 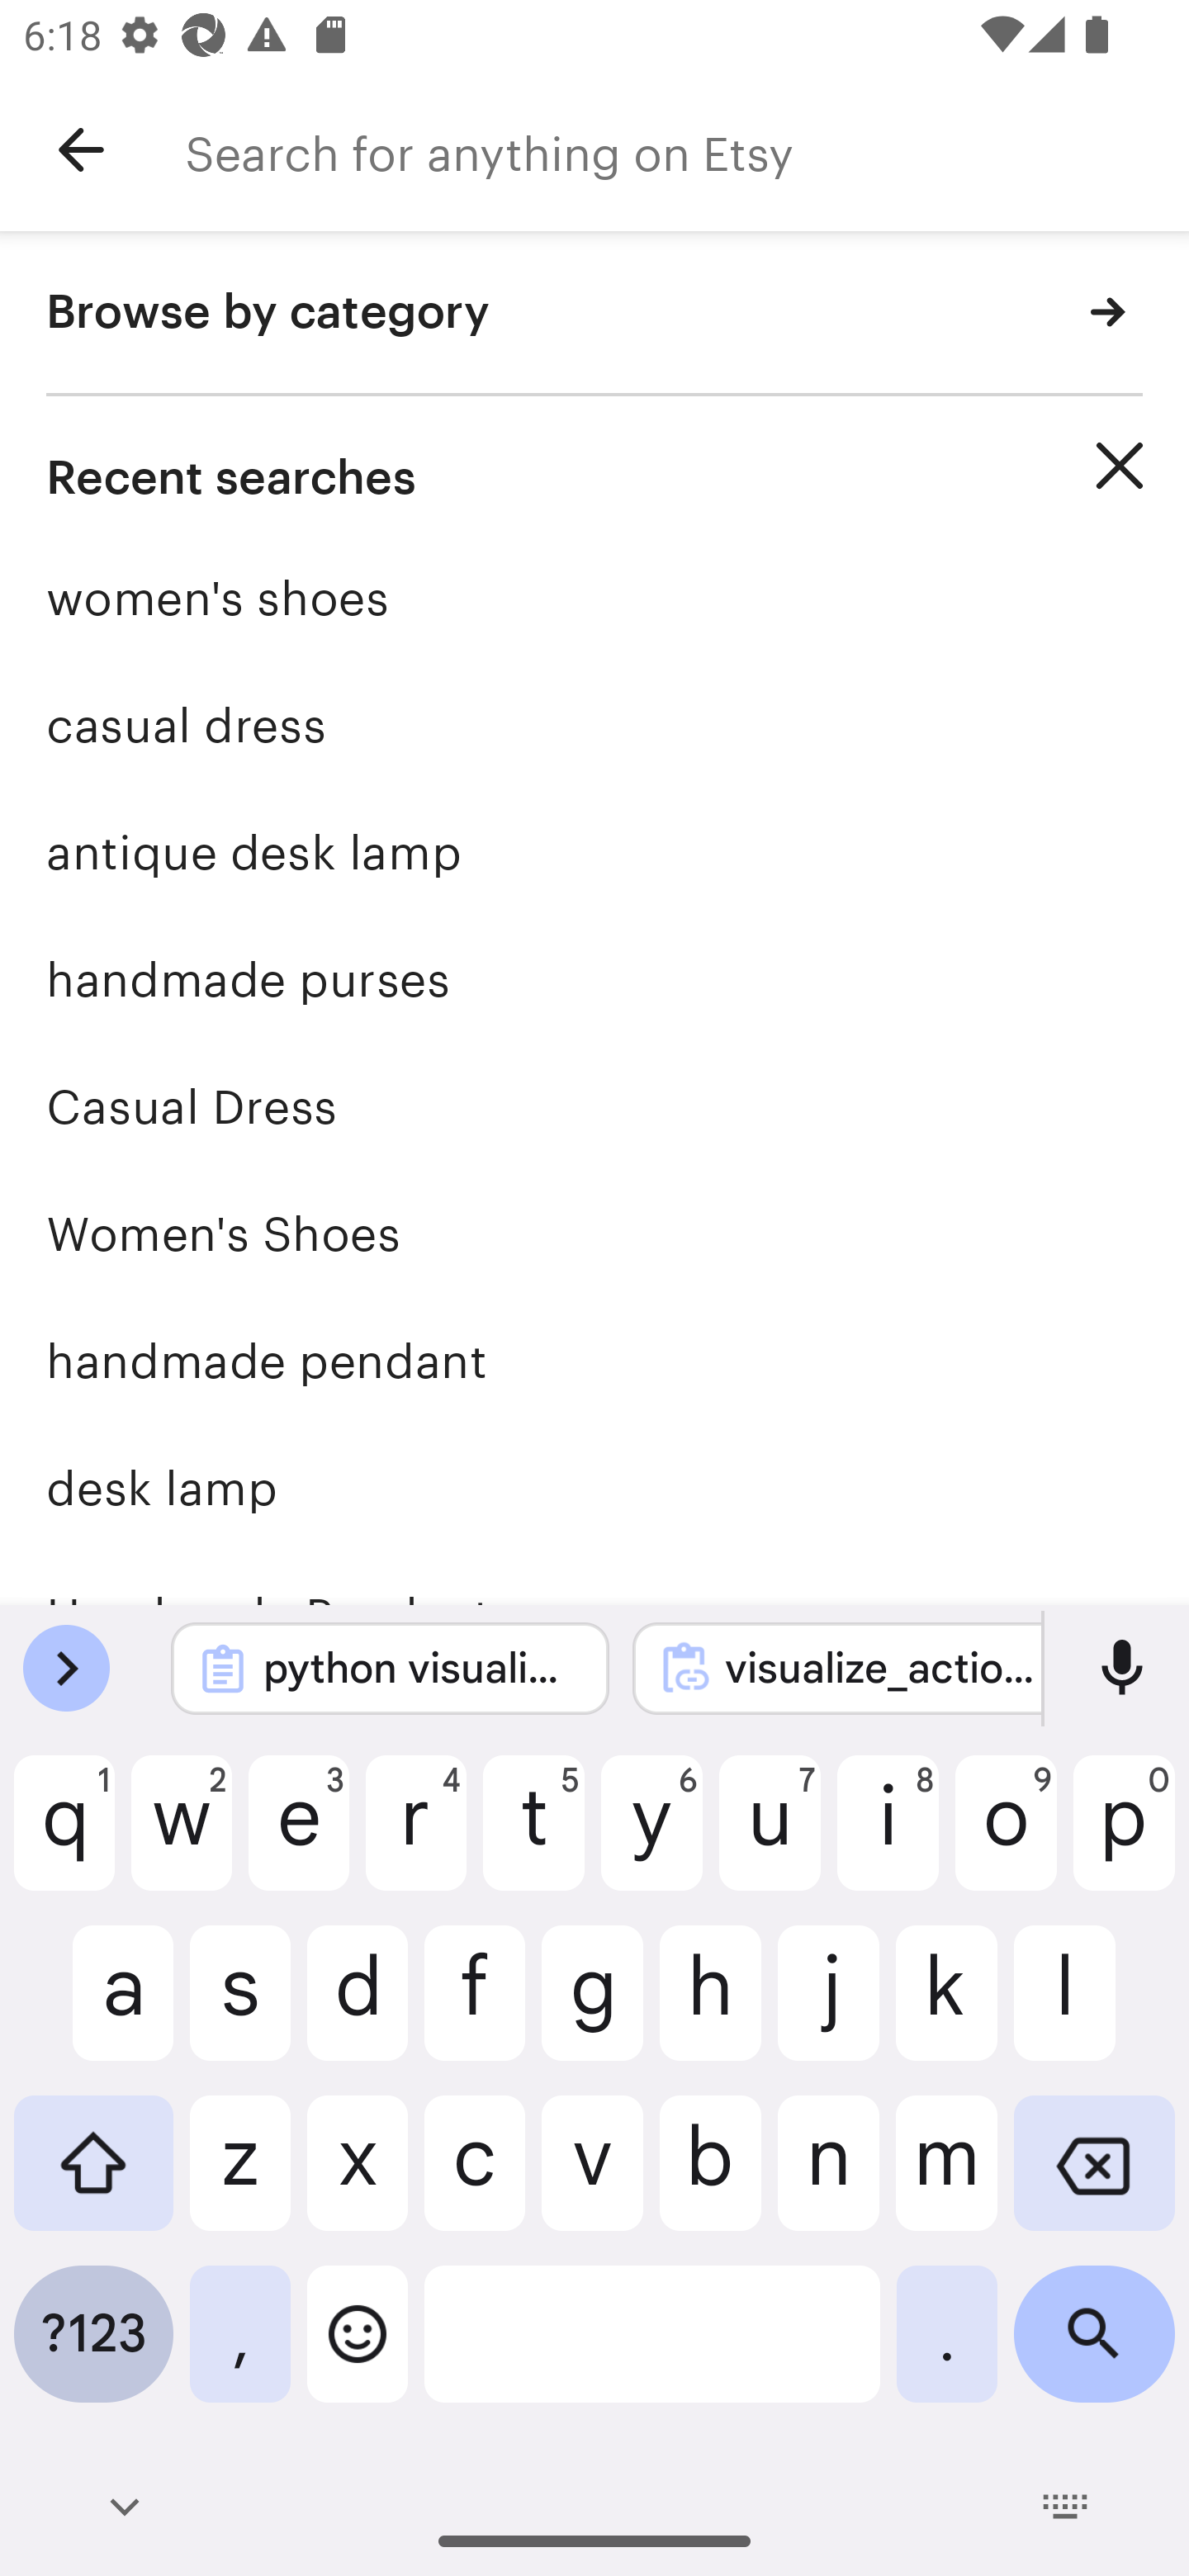 I want to click on Browse by category, so click(x=594, y=314).